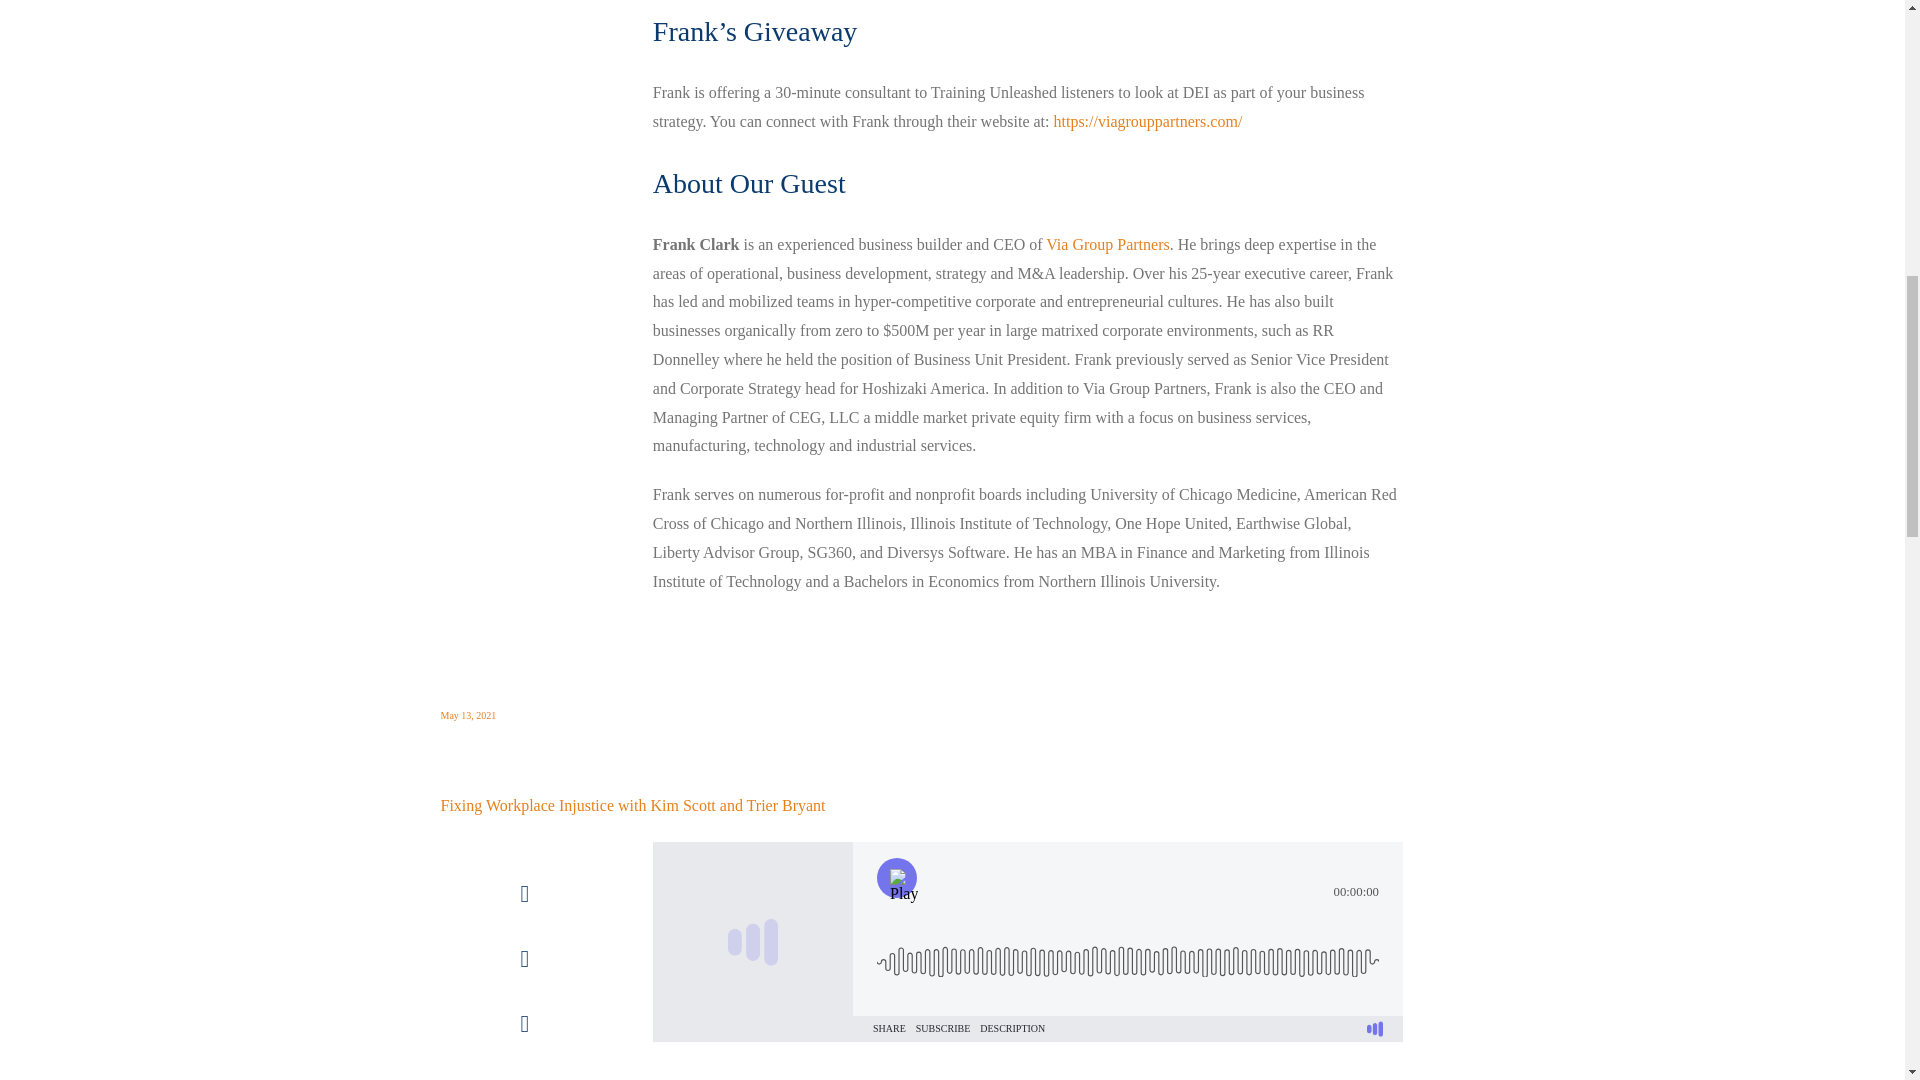  What do you see at coordinates (632, 806) in the screenshot?
I see `Fixing Workplace Injustice with Kim Scott and Trier Bryant` at bounding box center [632, 806].